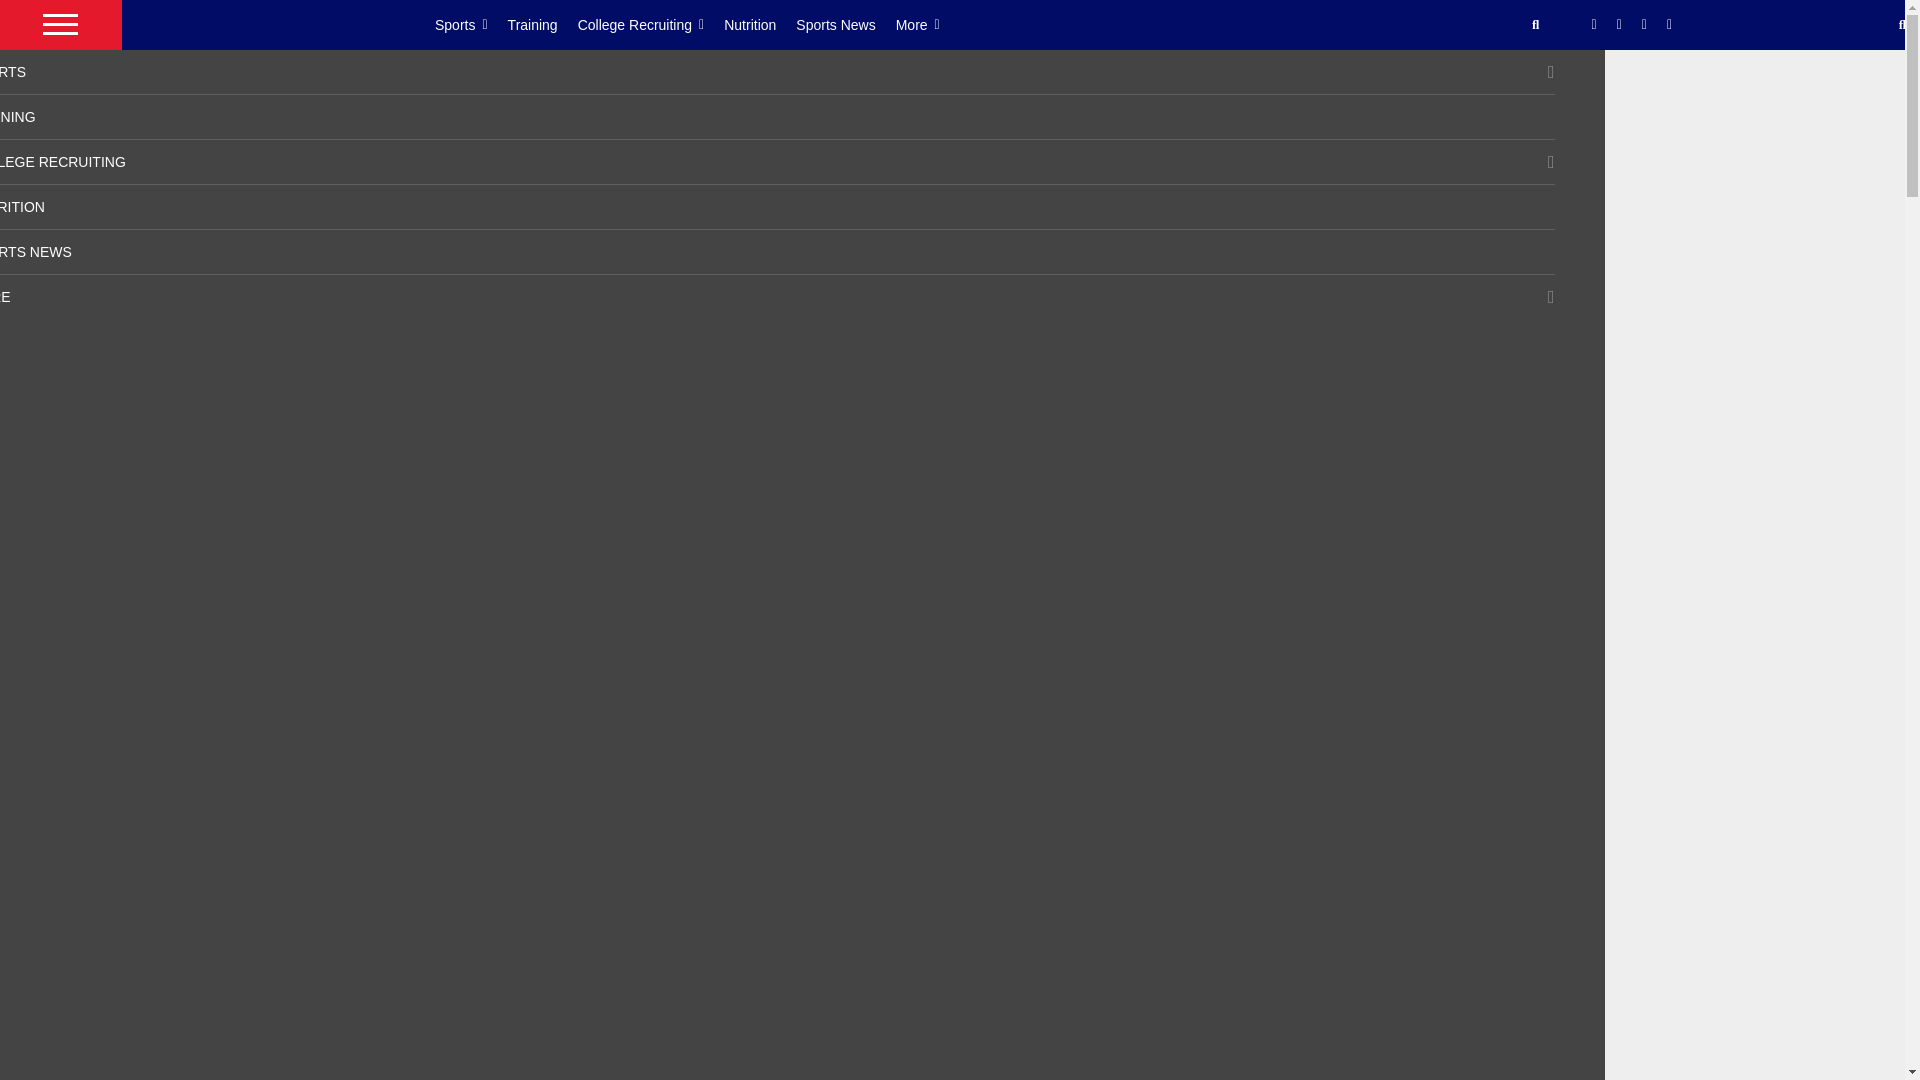  I want to click on More, so click(928, 24).